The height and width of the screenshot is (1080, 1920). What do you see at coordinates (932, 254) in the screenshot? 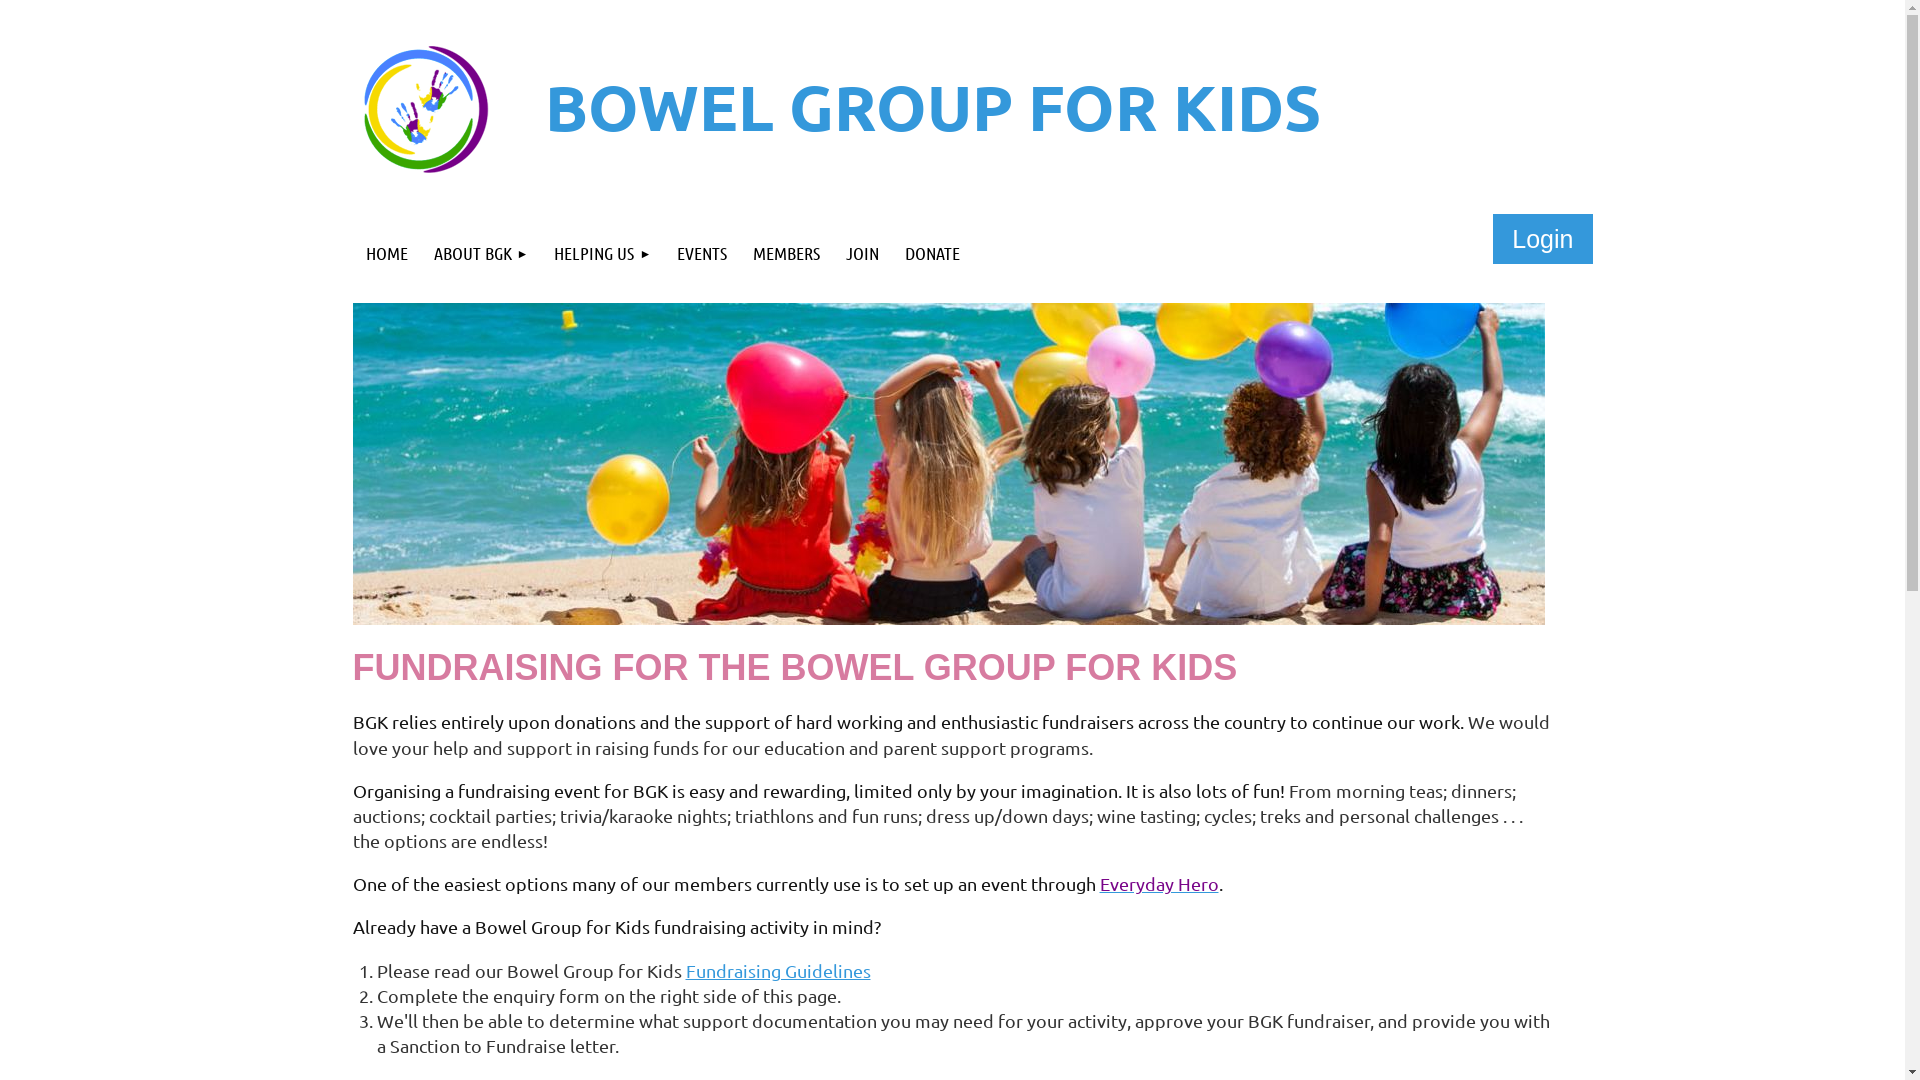
I see `DONATE` at bounding box center [932, 254].